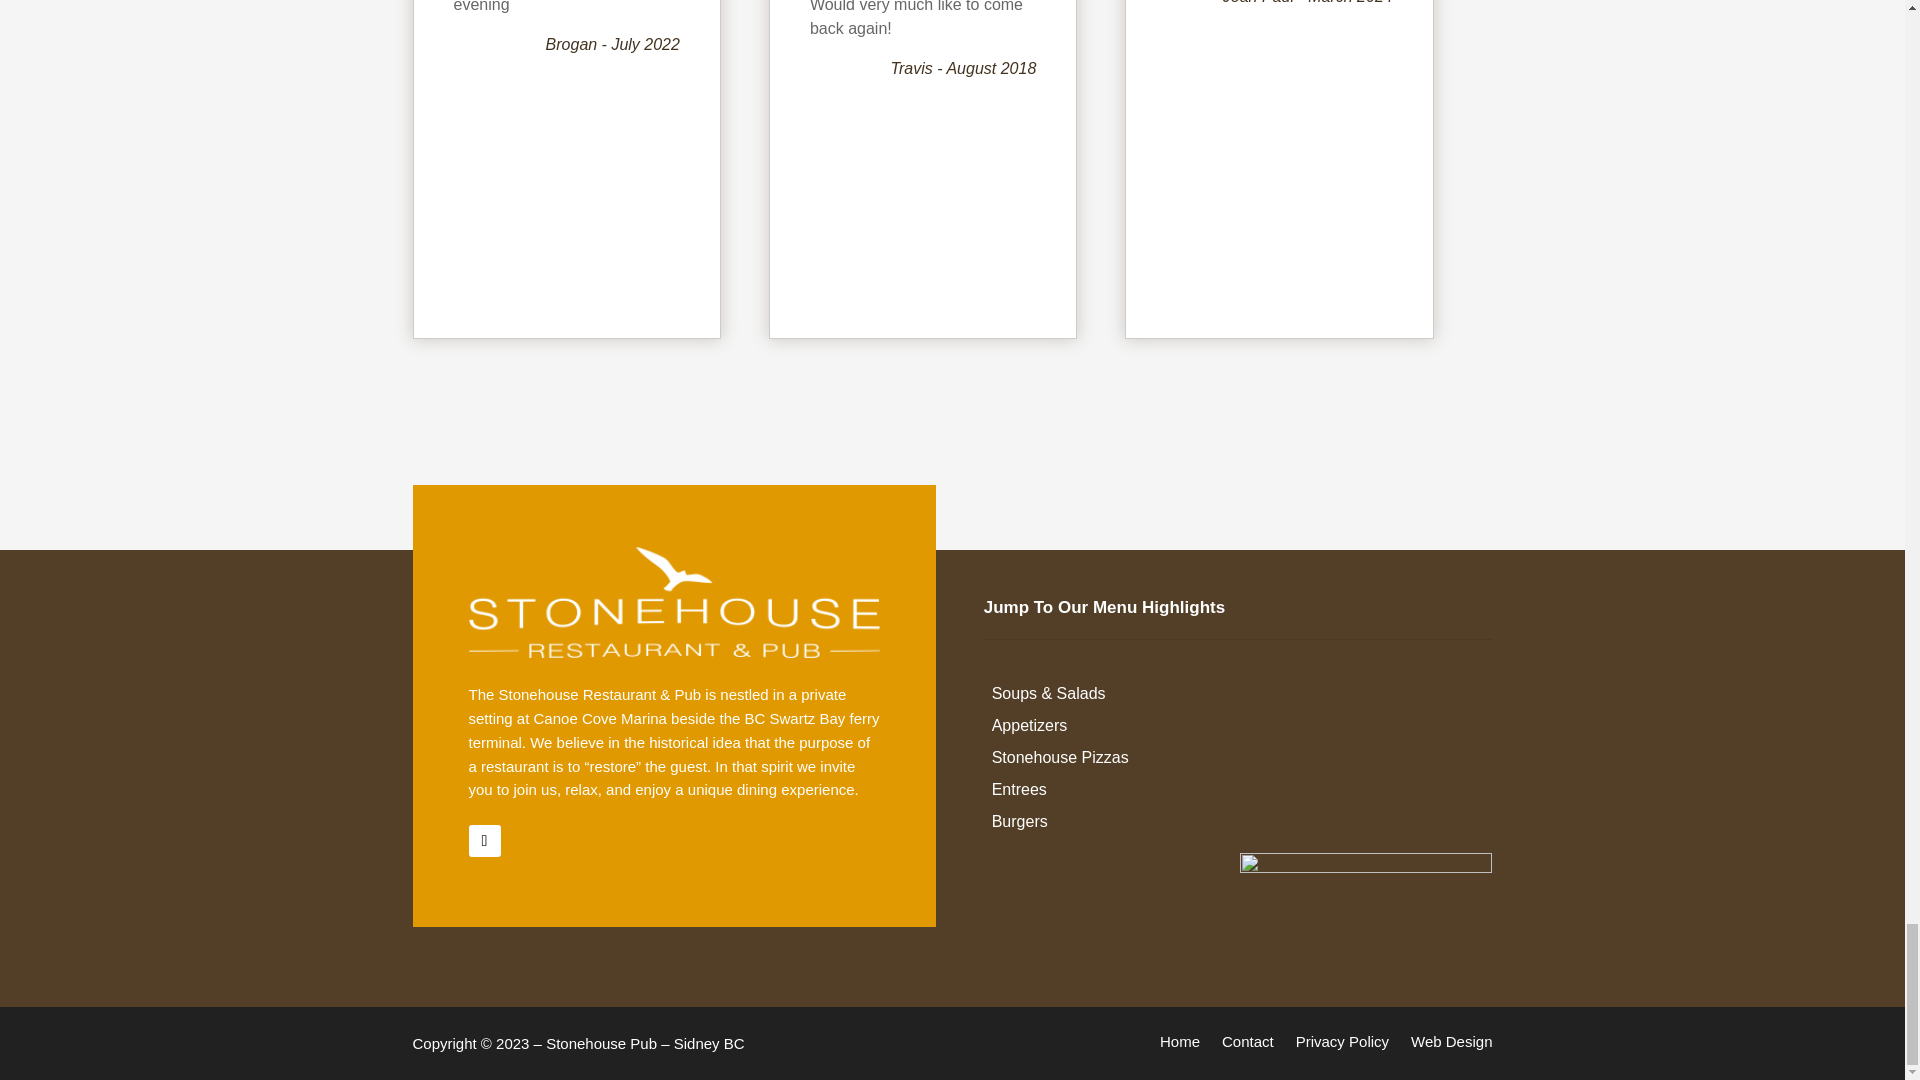 The height and width of the screenshot is (1080, 1920). Describe the element at coordinates (1242, 793) in the screenshot. I see `Entrees` at that location.